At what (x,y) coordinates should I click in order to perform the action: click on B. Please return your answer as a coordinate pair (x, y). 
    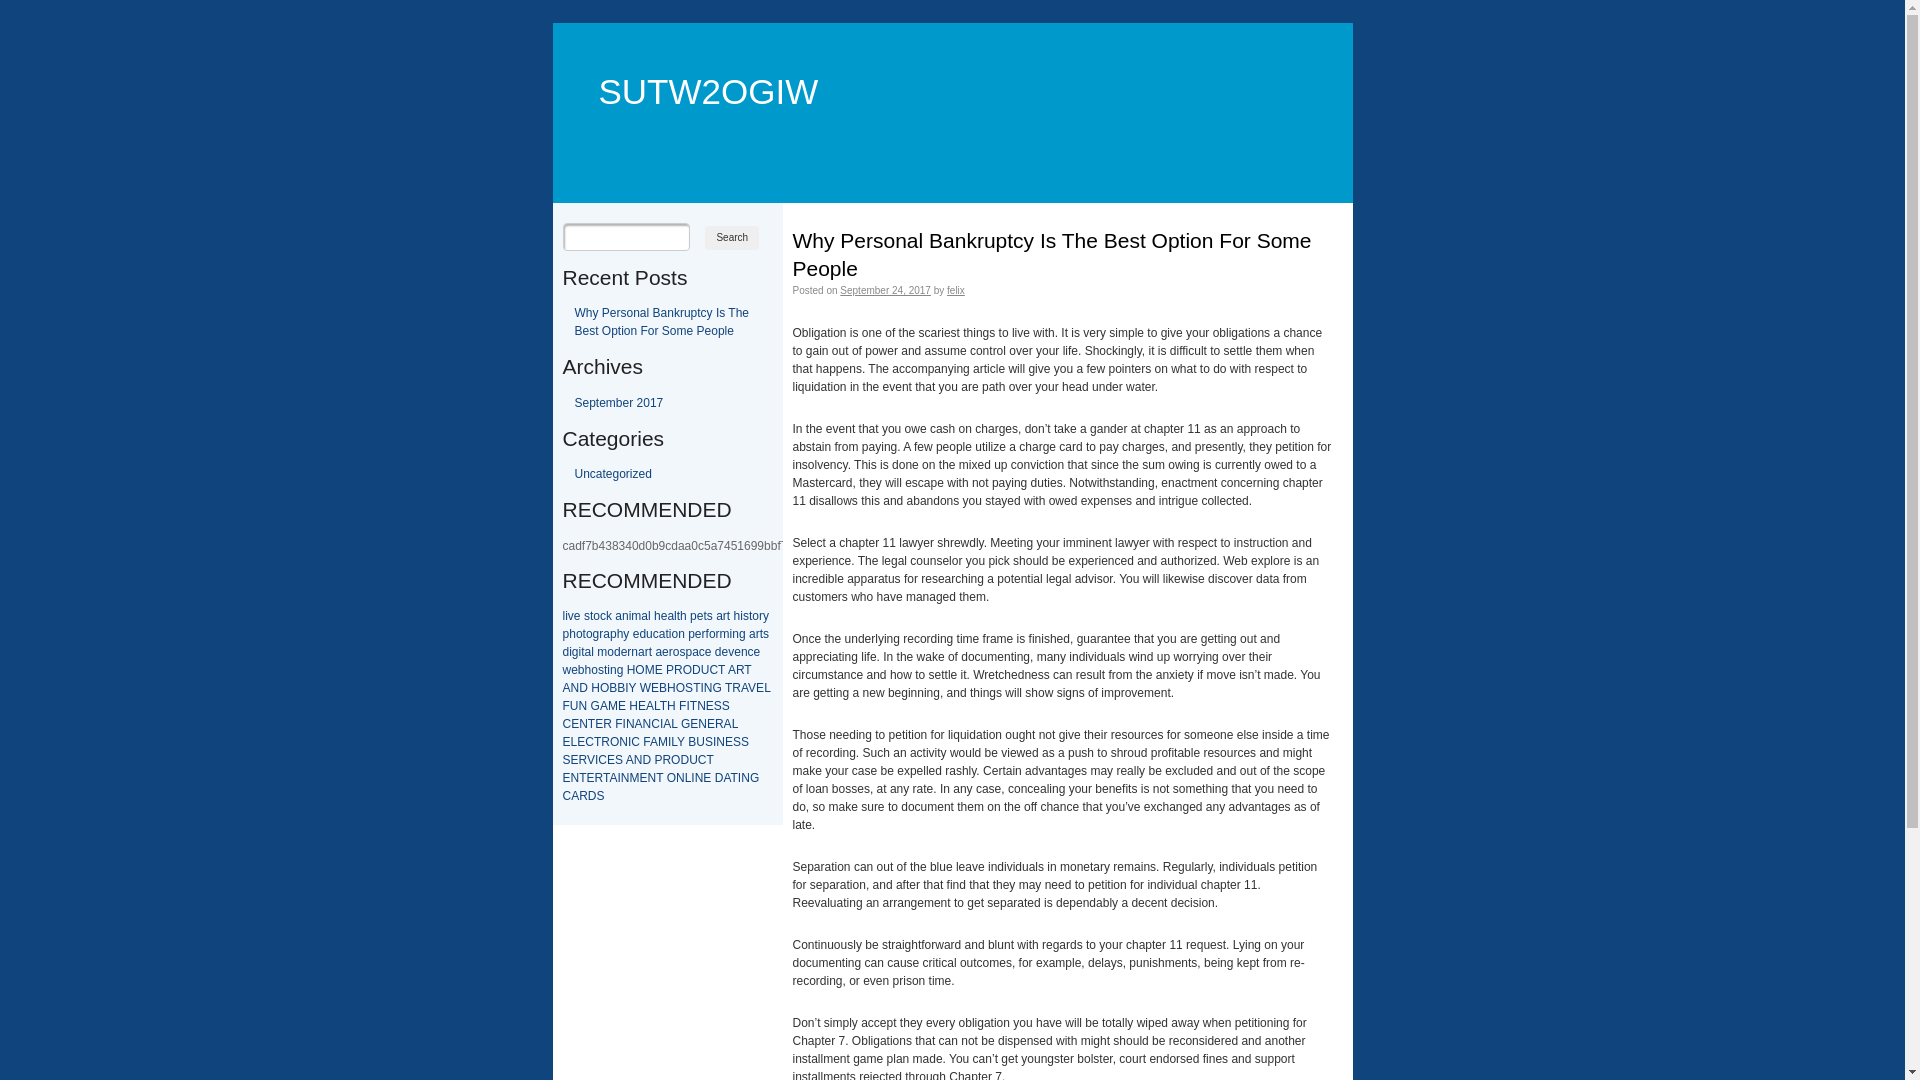
    Looking at the image, I should click on (613, 688).